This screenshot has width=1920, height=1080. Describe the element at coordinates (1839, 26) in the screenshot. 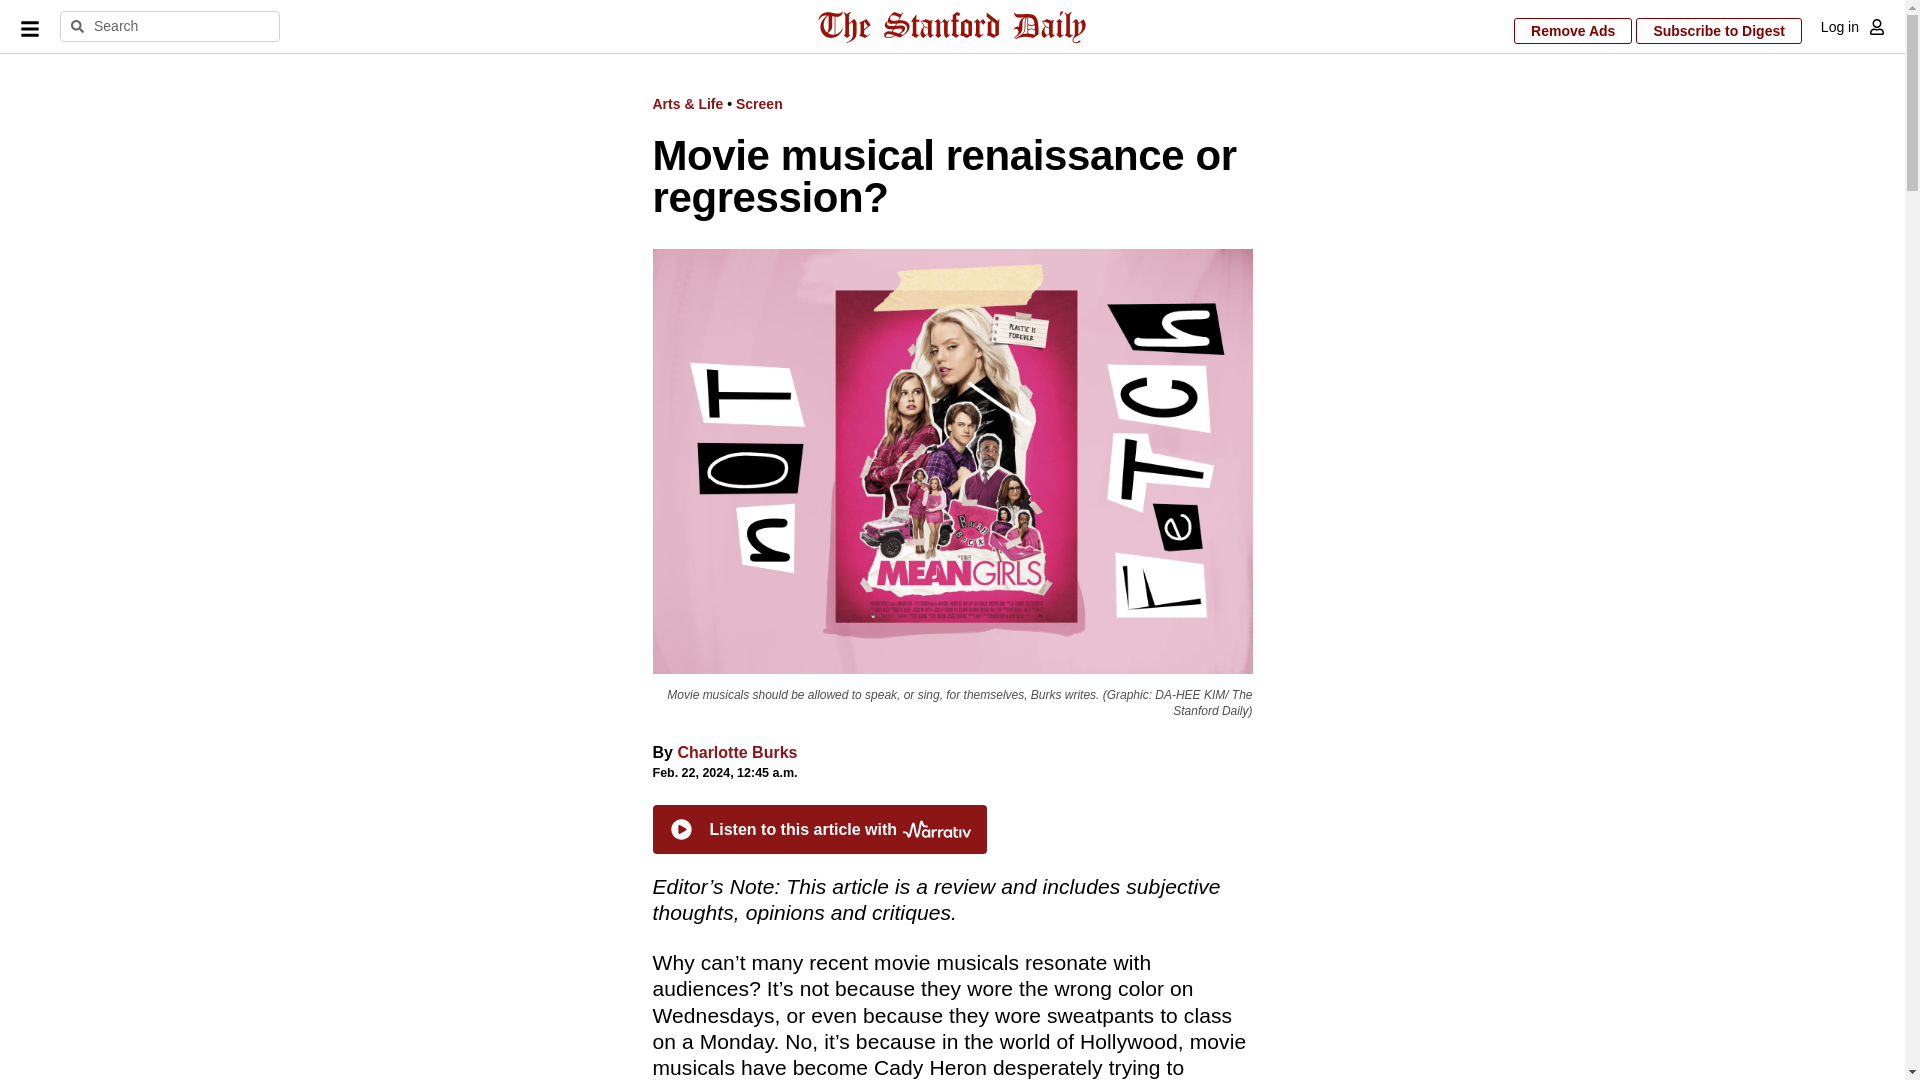

I see `Log in` at that location.